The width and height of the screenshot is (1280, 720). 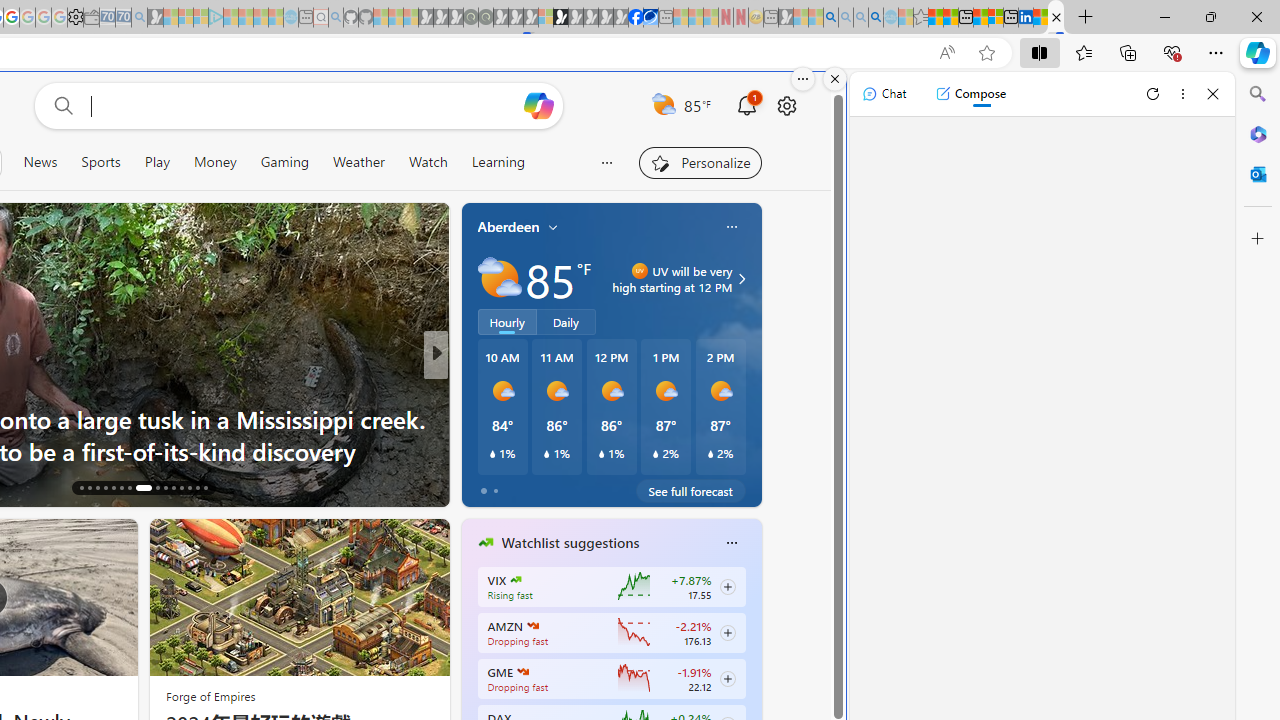 What do you see at coordinates (477, 386) in the screenshot?
I see `AZ Animals (US)` at bounding box center [477, 386].